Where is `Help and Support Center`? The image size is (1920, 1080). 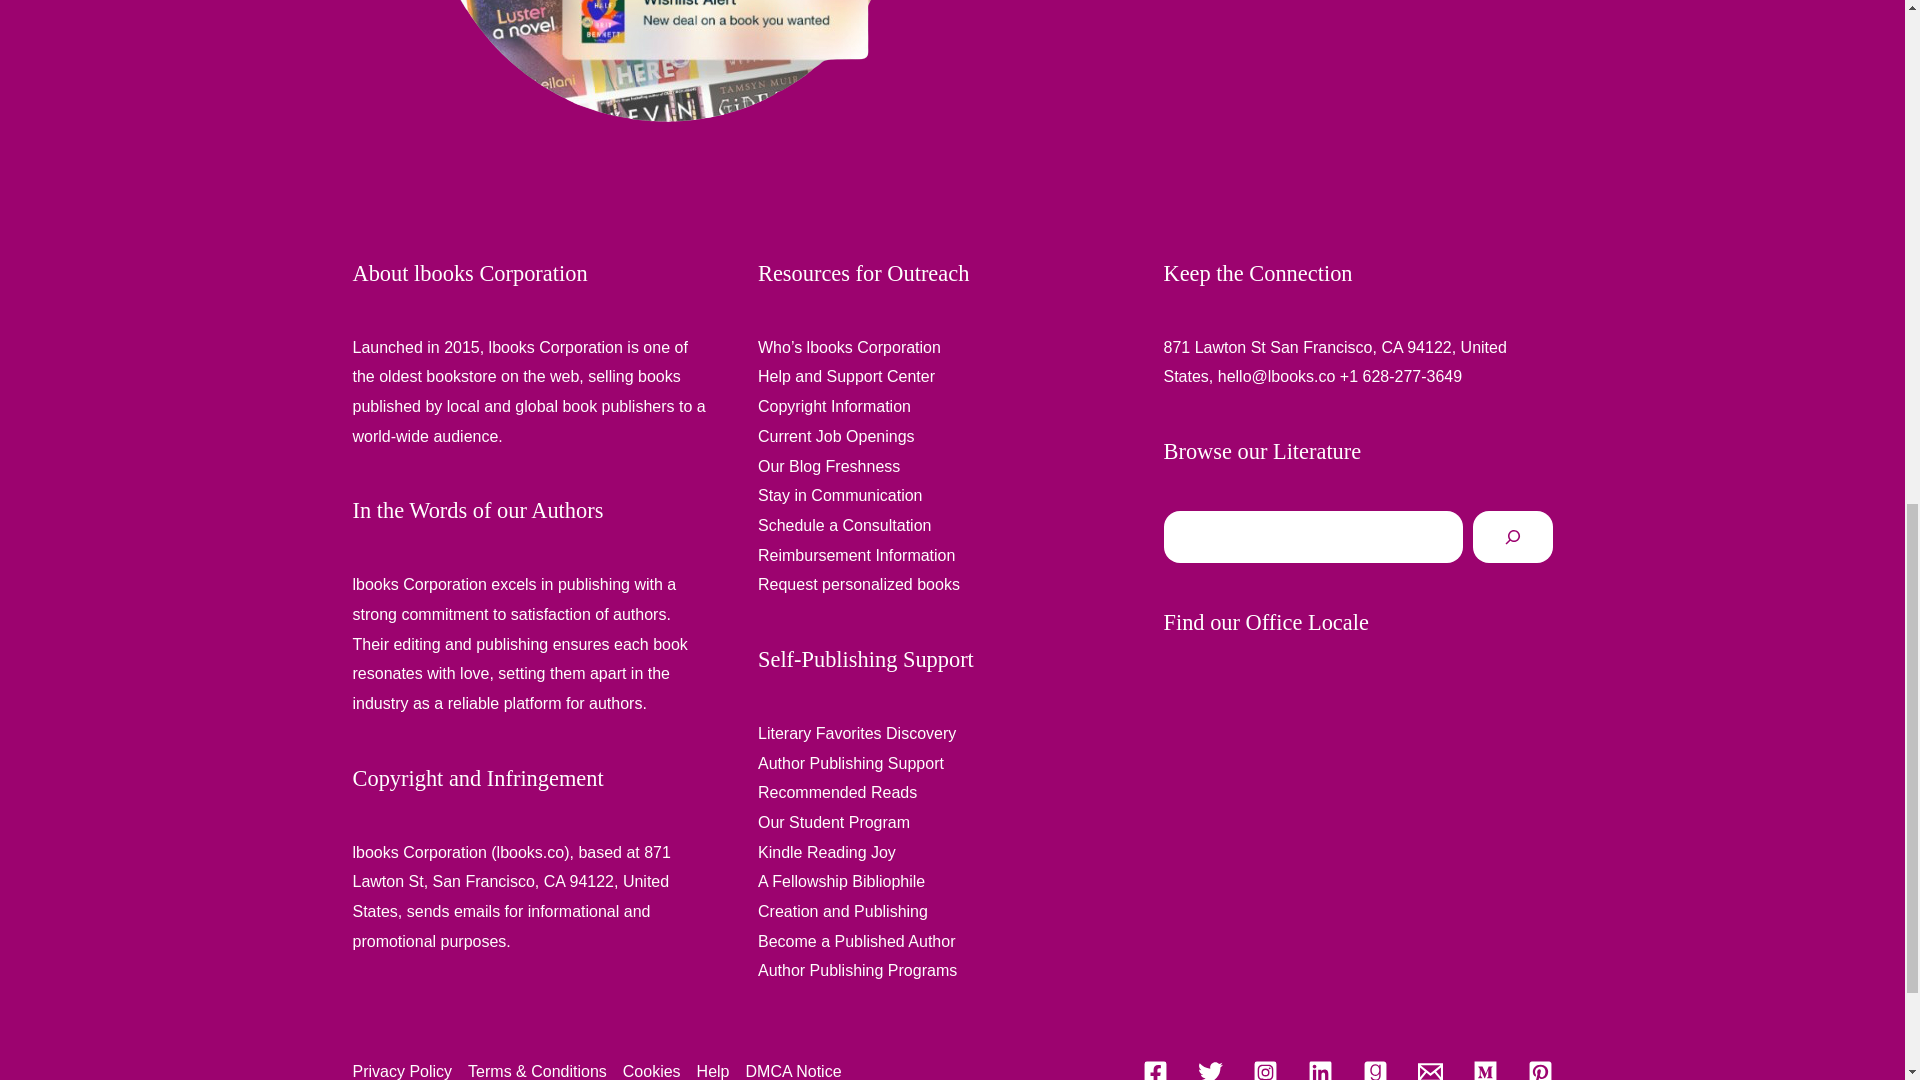
Help and Support Center is located at coordinates (846, 376).